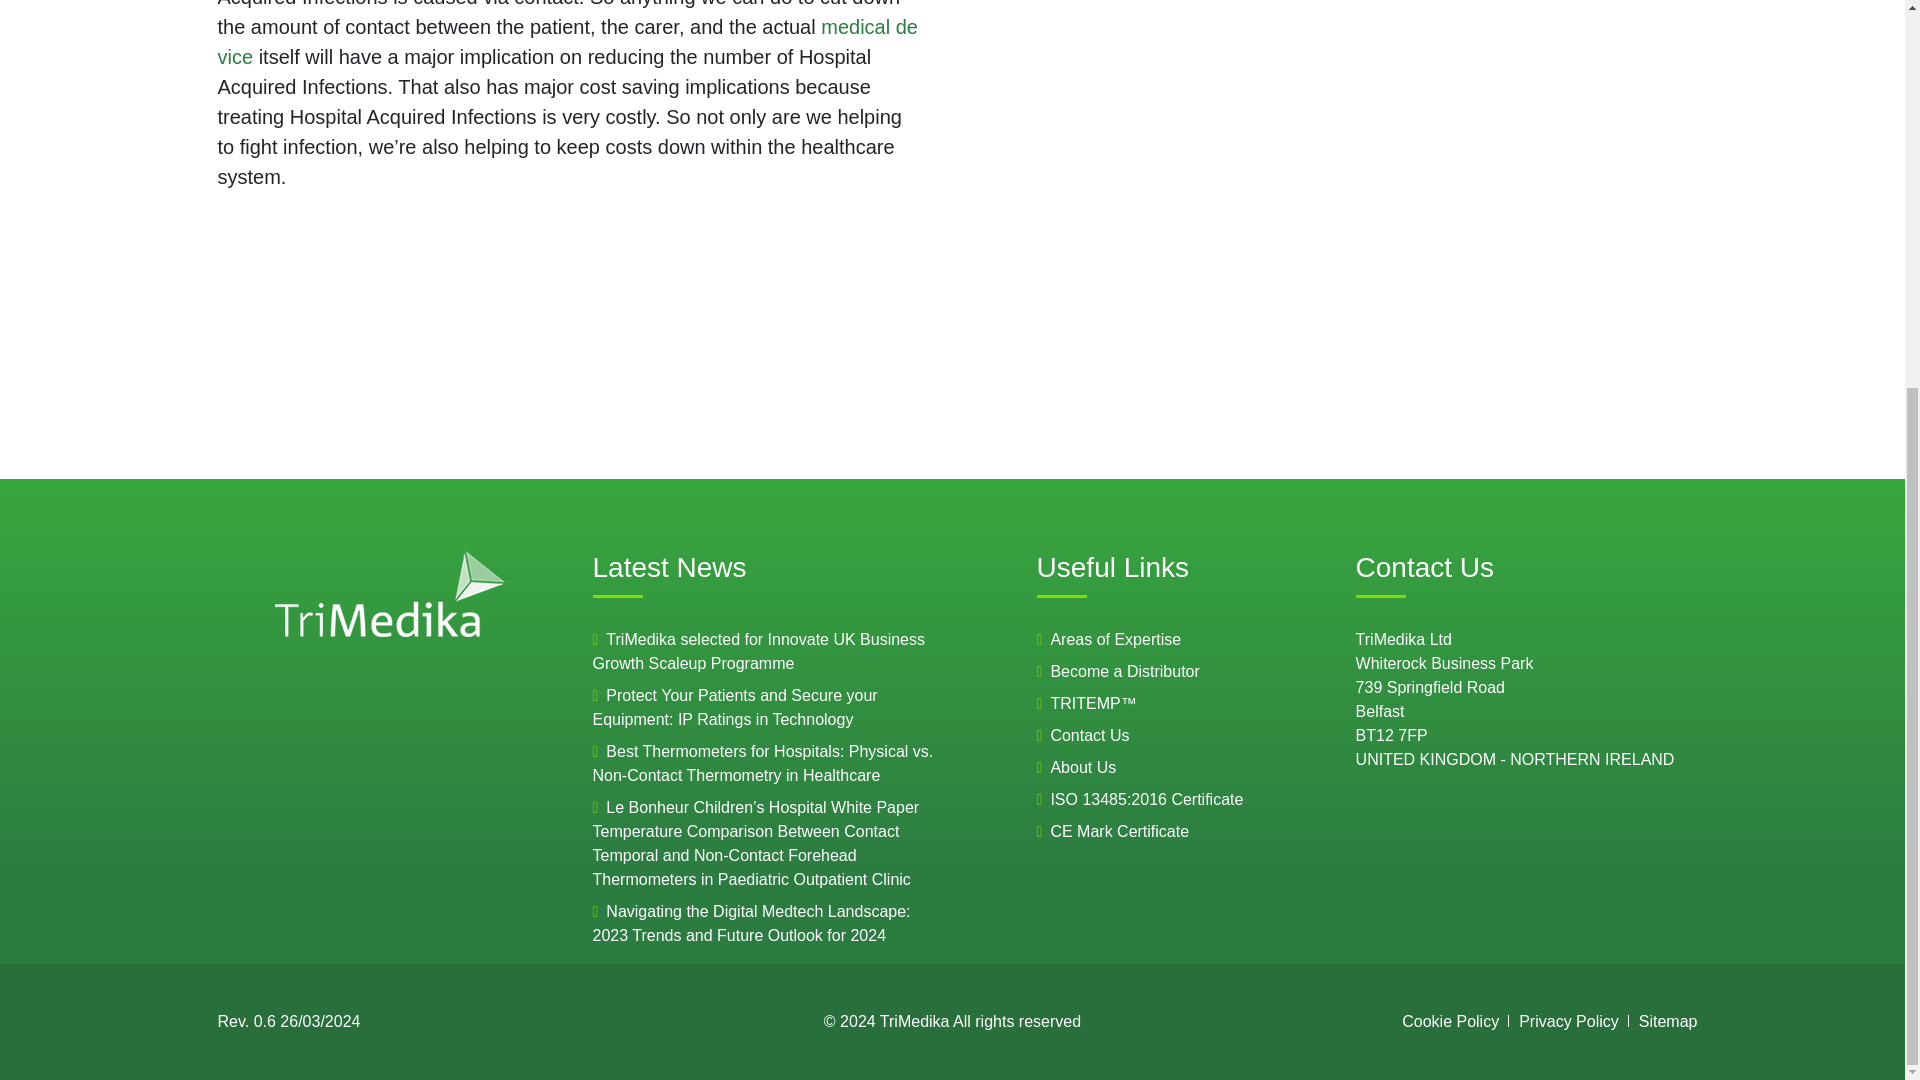 The height and width of the screenshot is (1080, 1920). Describe the element at coordinates (568, 42) in the screenshot. I see `medical device` at that location.